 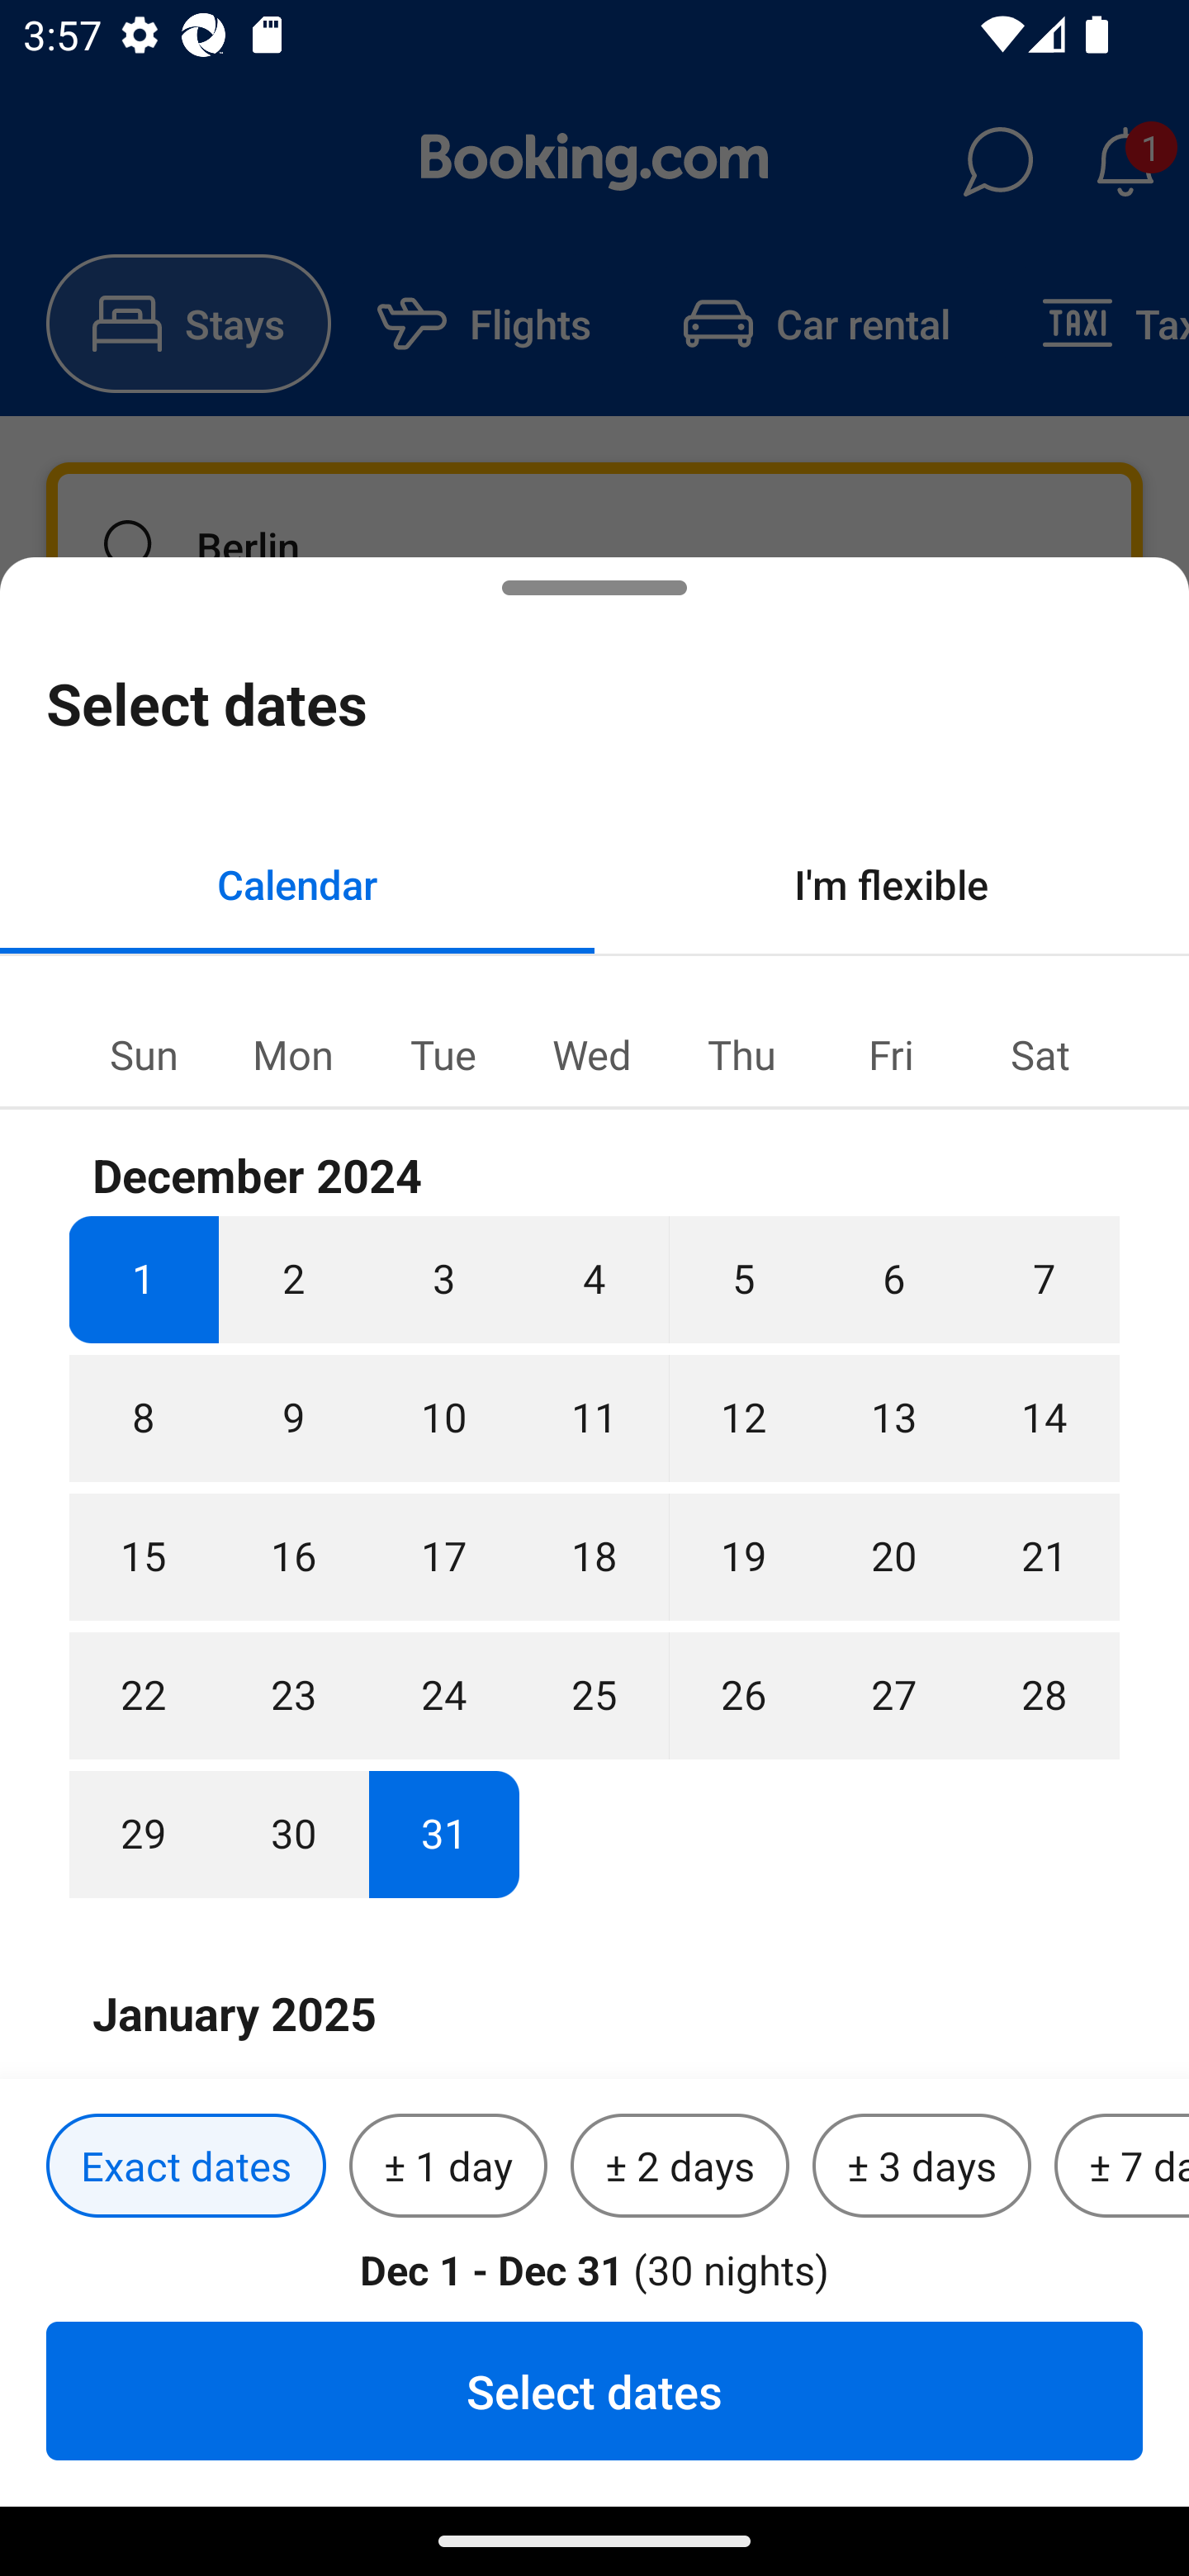 I want to click on I'm flexible, so click(x=892, y=883).